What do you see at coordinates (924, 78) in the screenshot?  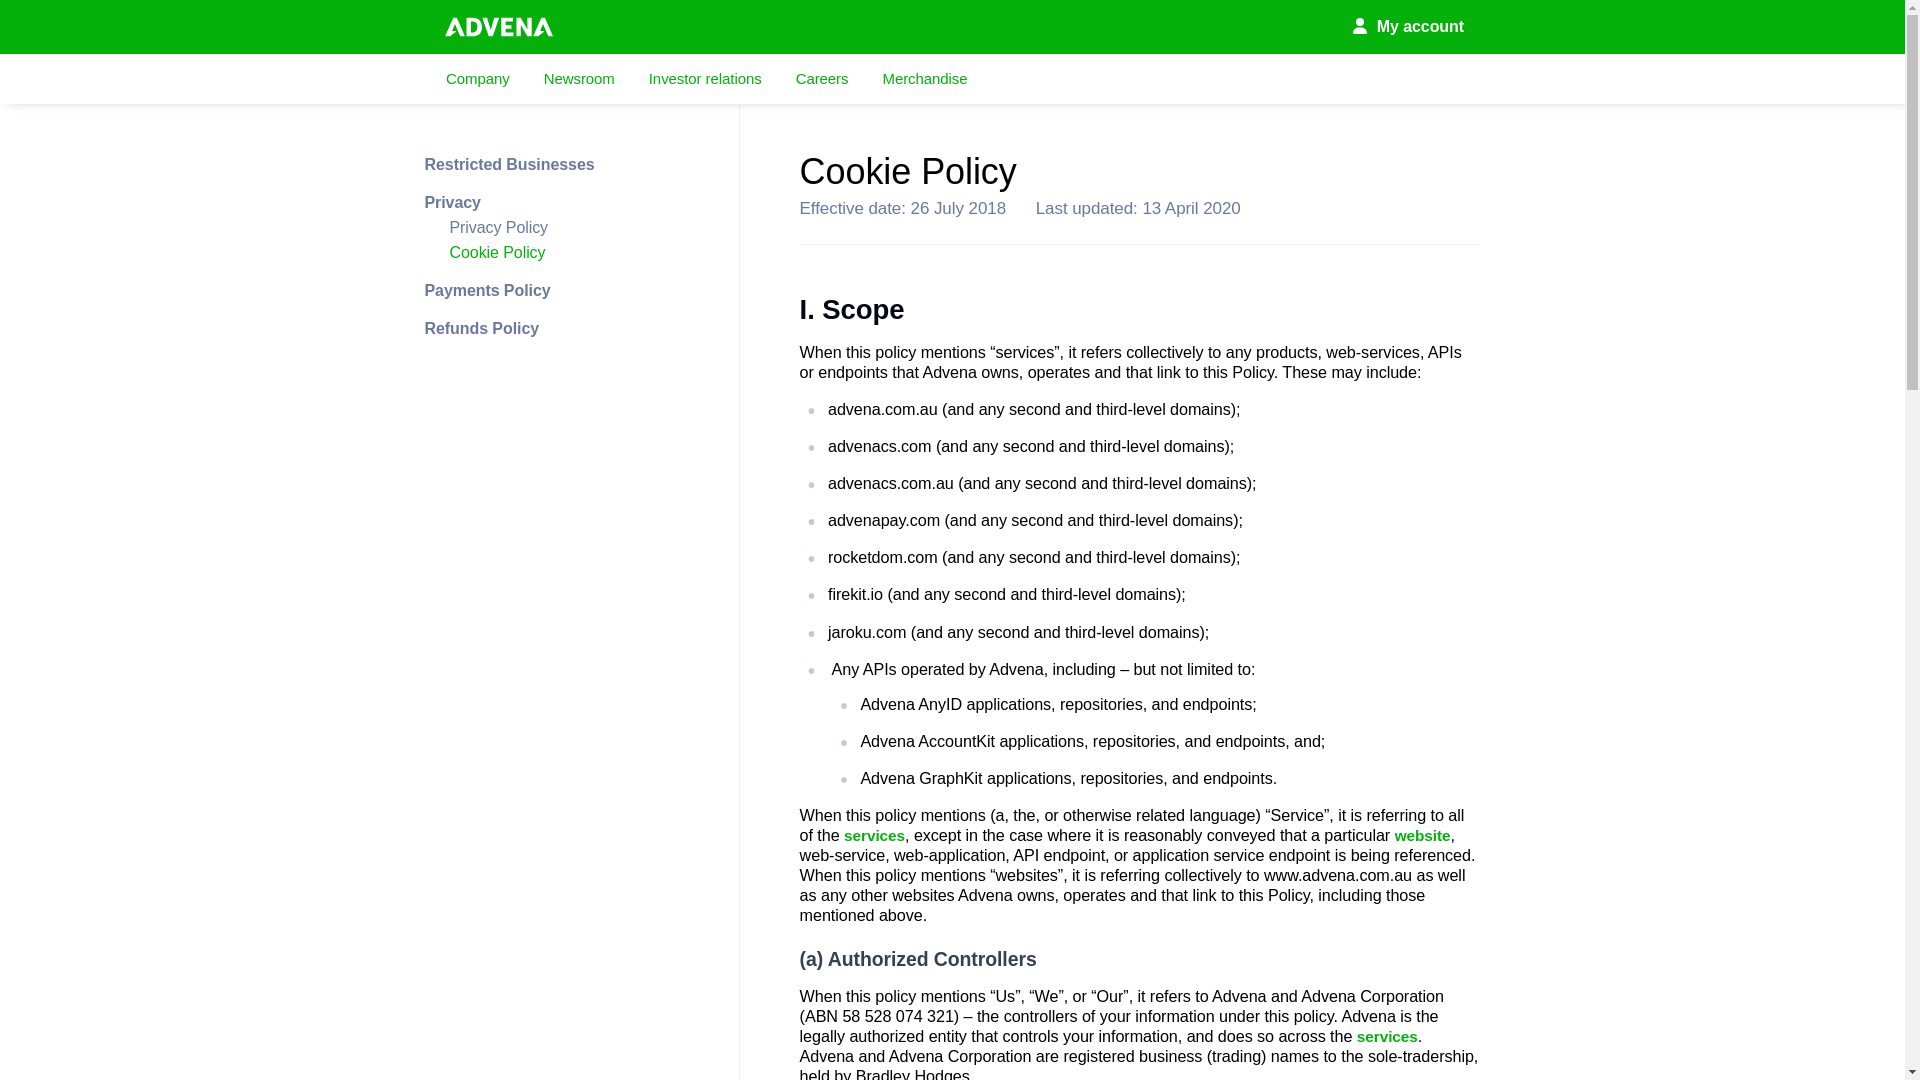 I see `Merchandise` at bounding box center [924, 78].